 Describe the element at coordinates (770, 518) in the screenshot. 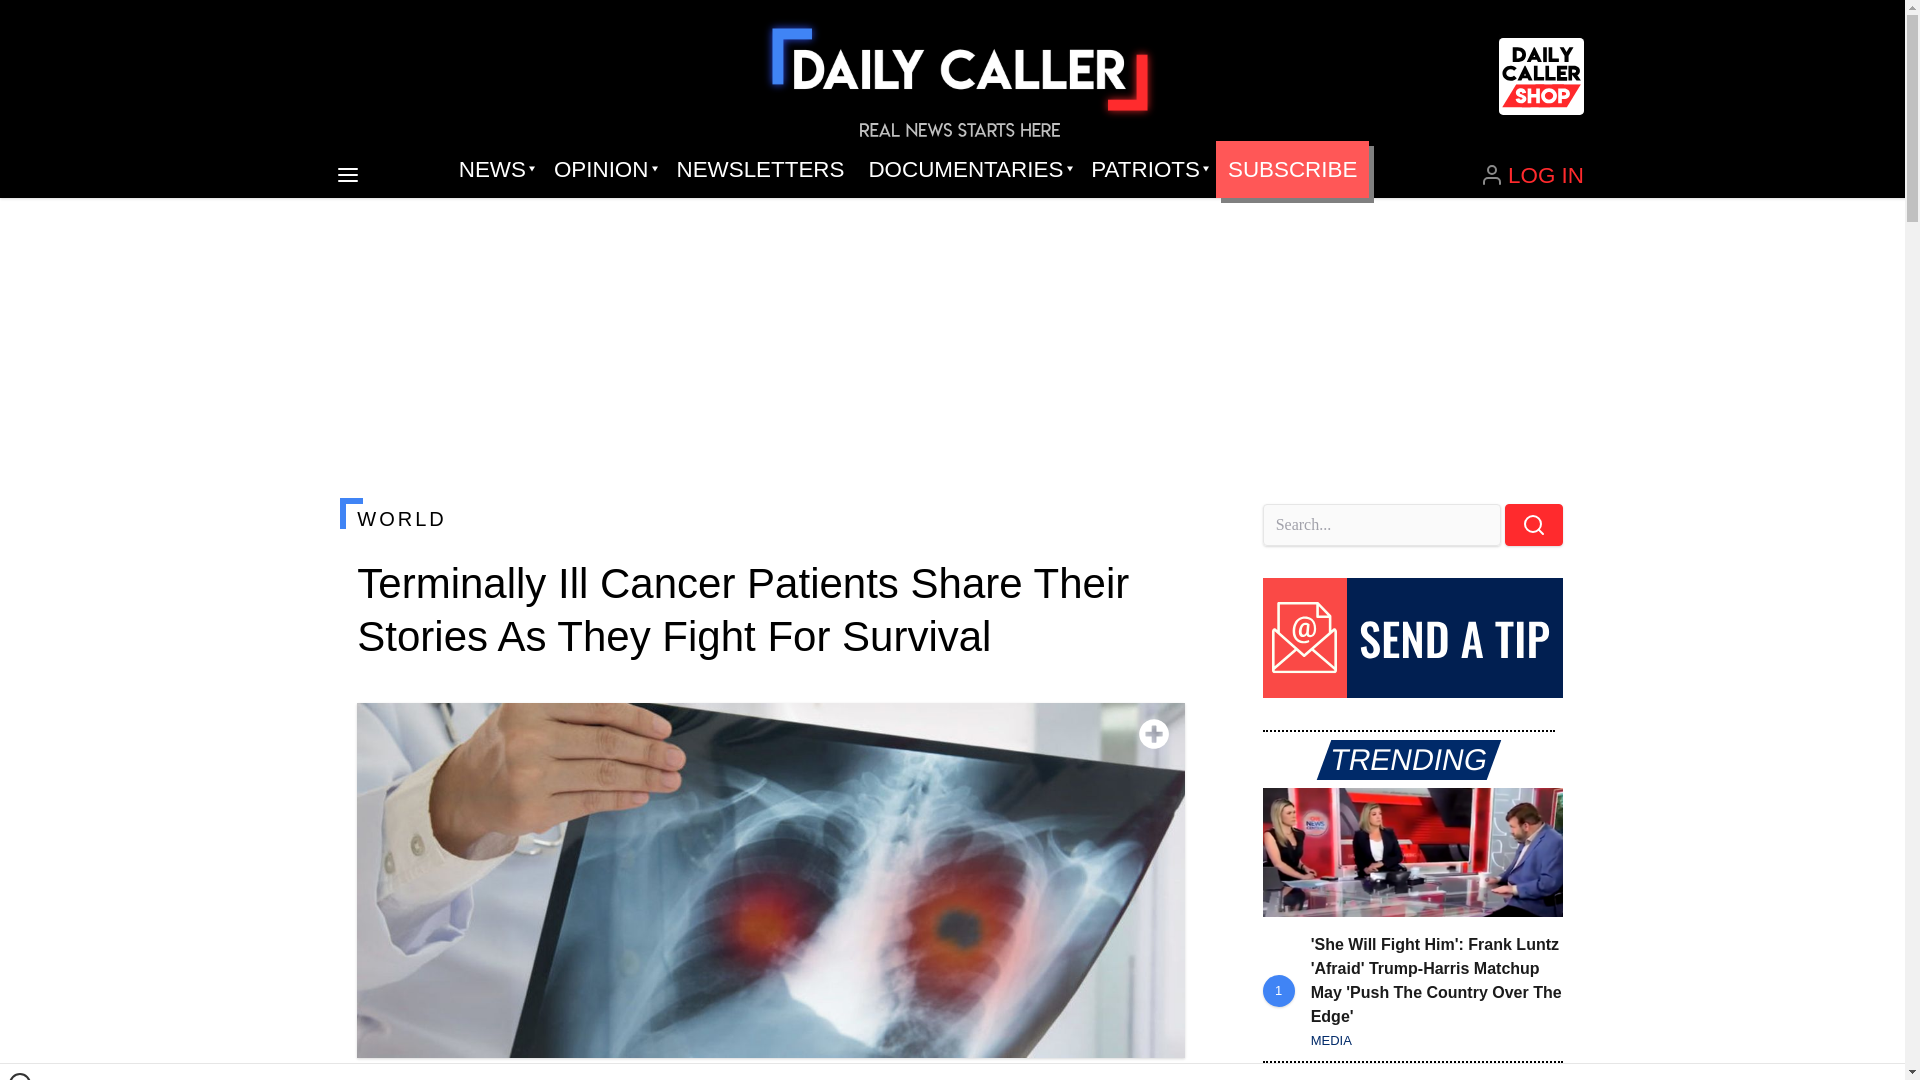

I see `WORLD` at that location.